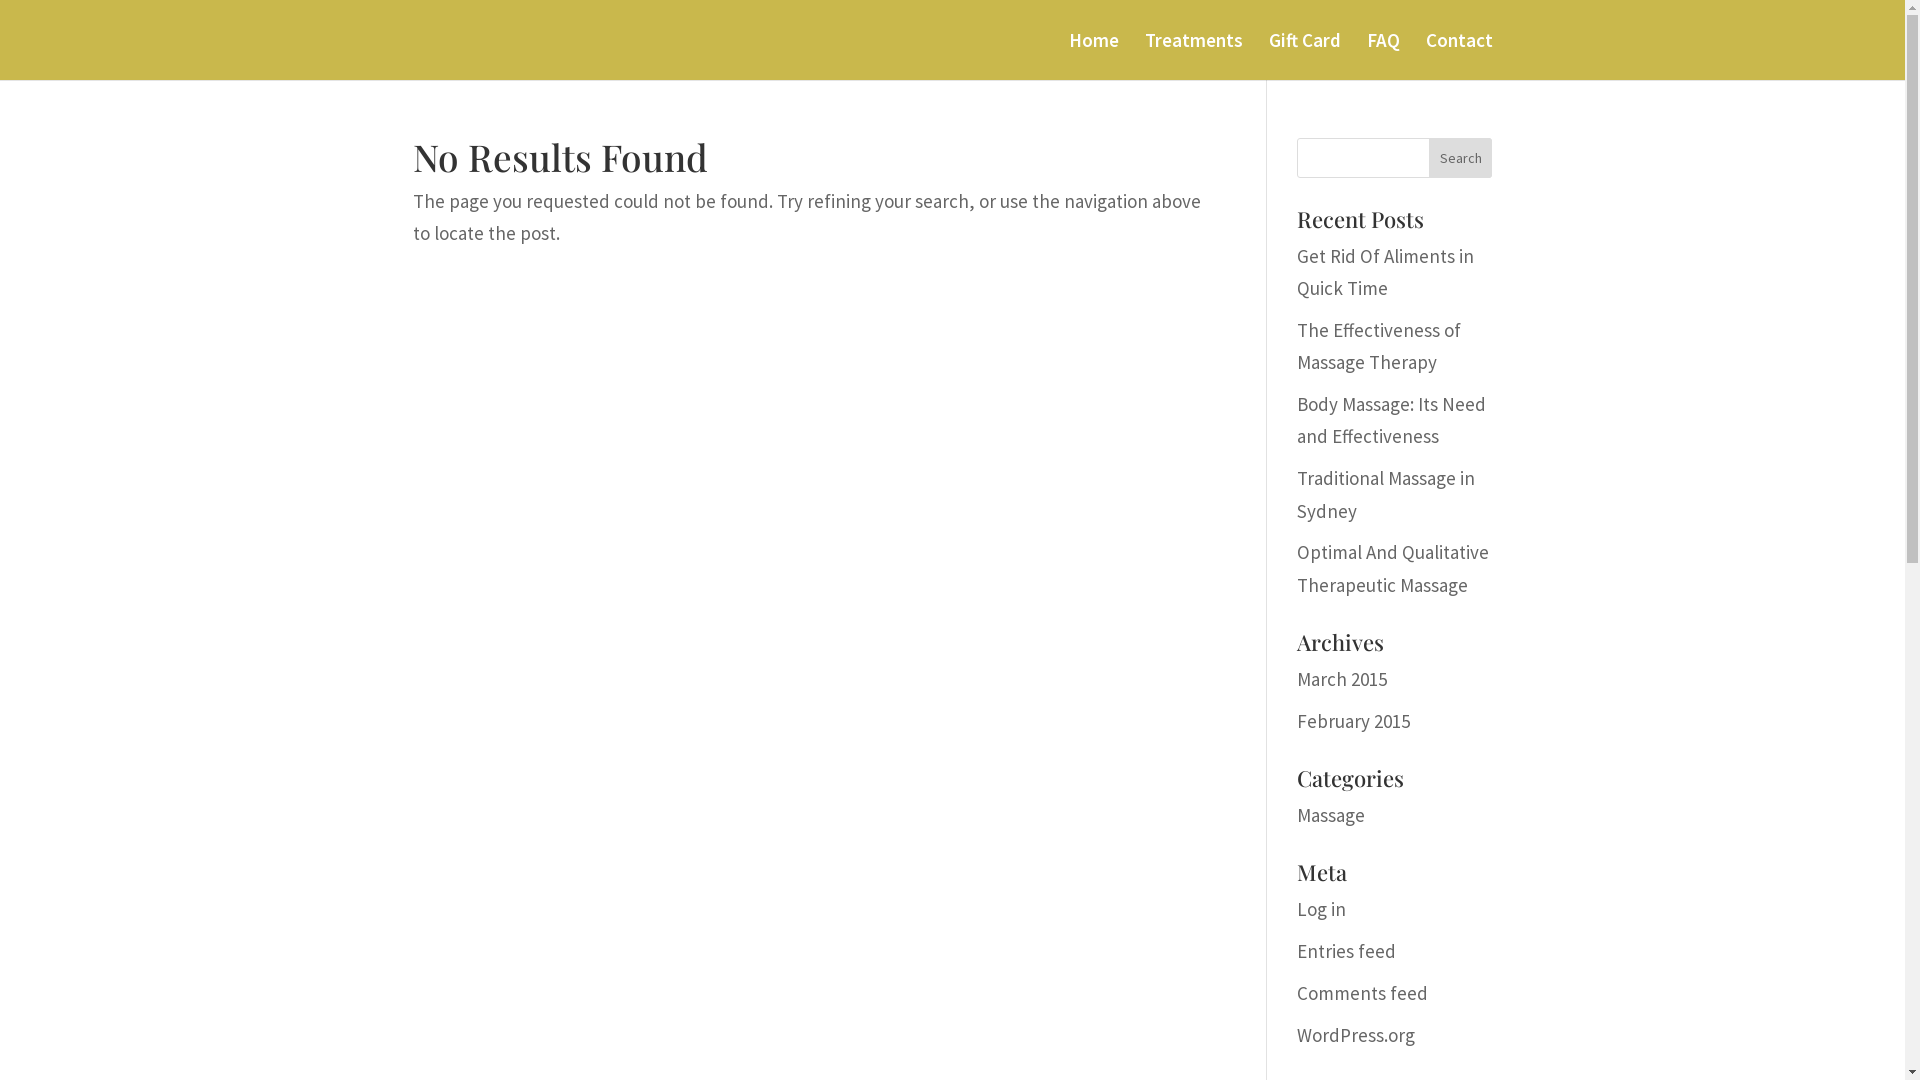 This screenshot has width=1920, height=1080. What do you see at coordinates (1342, 679) in the screenshot?
I see `March 2015` at bounding box center [1342, 679].